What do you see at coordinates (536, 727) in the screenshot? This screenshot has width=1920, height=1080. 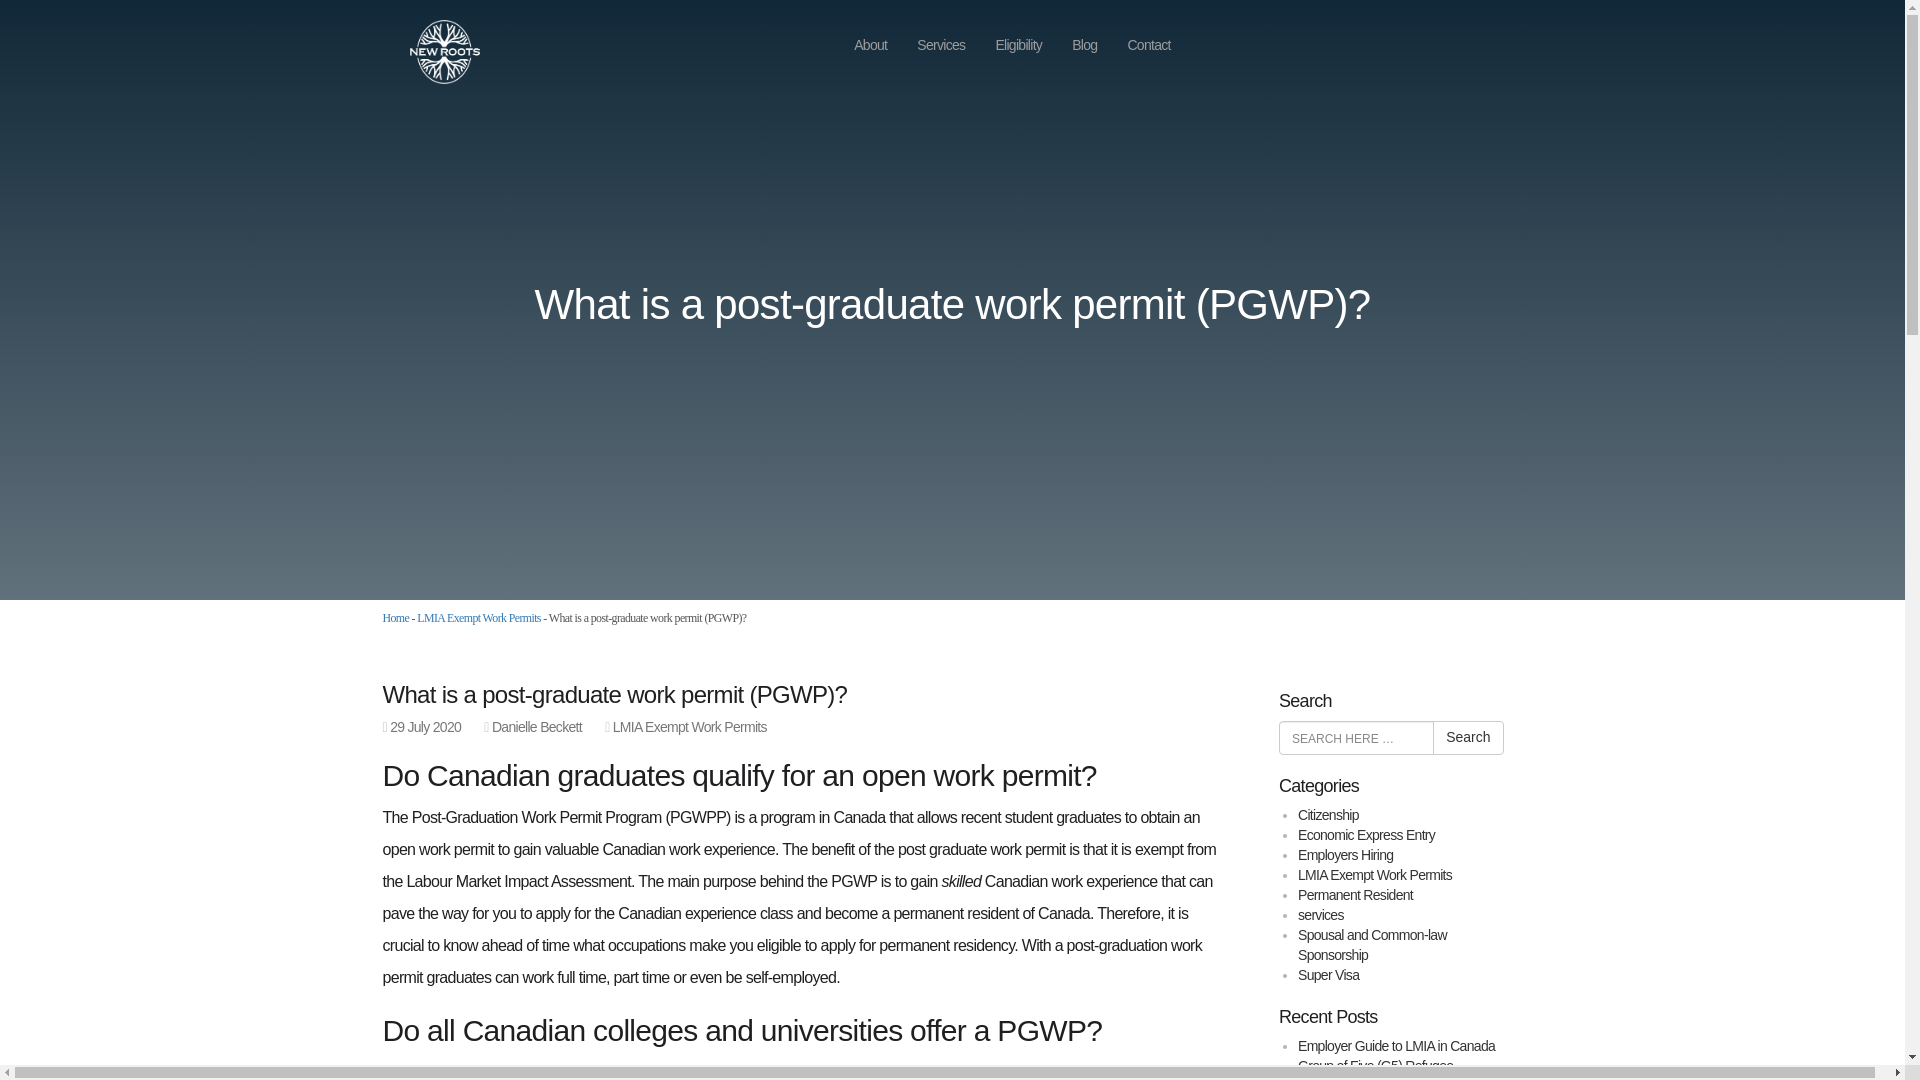 I see `Danielle Beckett` at bounding box center [536, 727].